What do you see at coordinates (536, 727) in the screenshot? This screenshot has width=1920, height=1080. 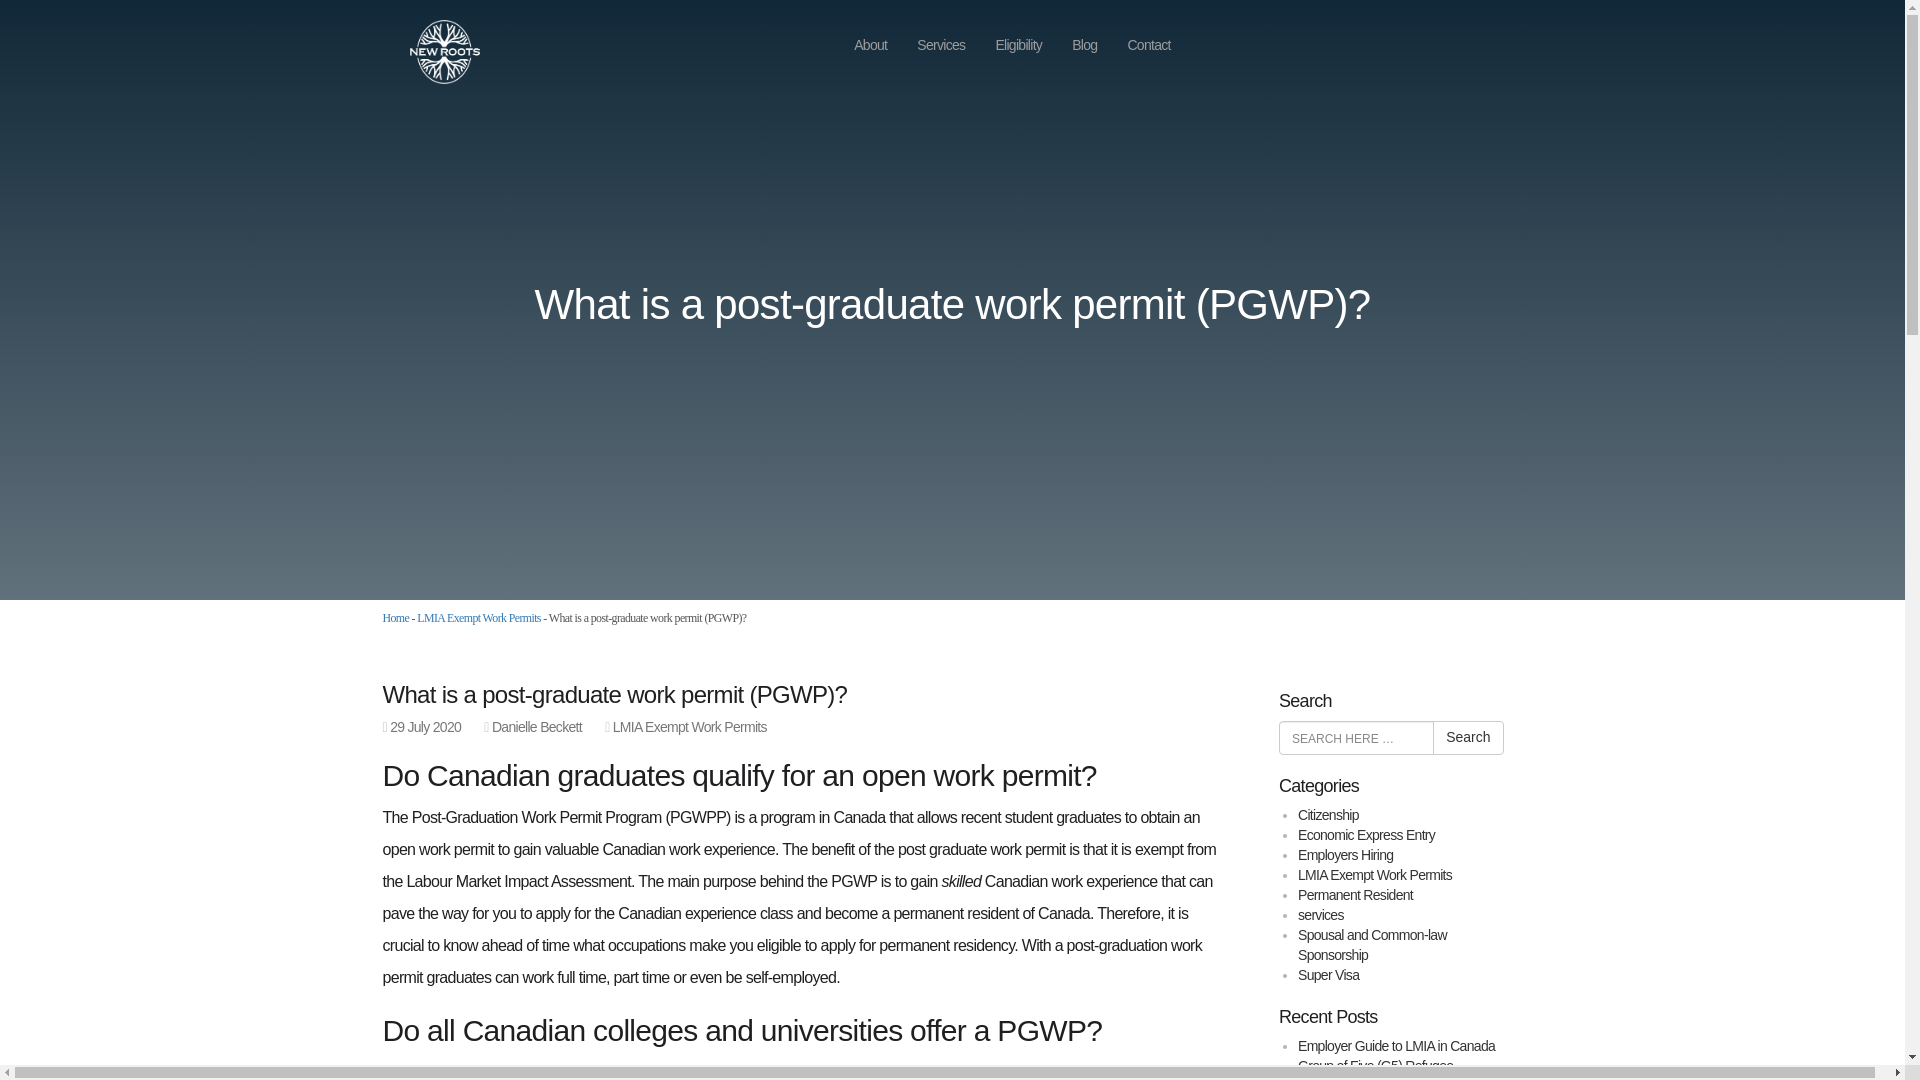 I see `Danielle Beckett` at bounding box center [536, 727].